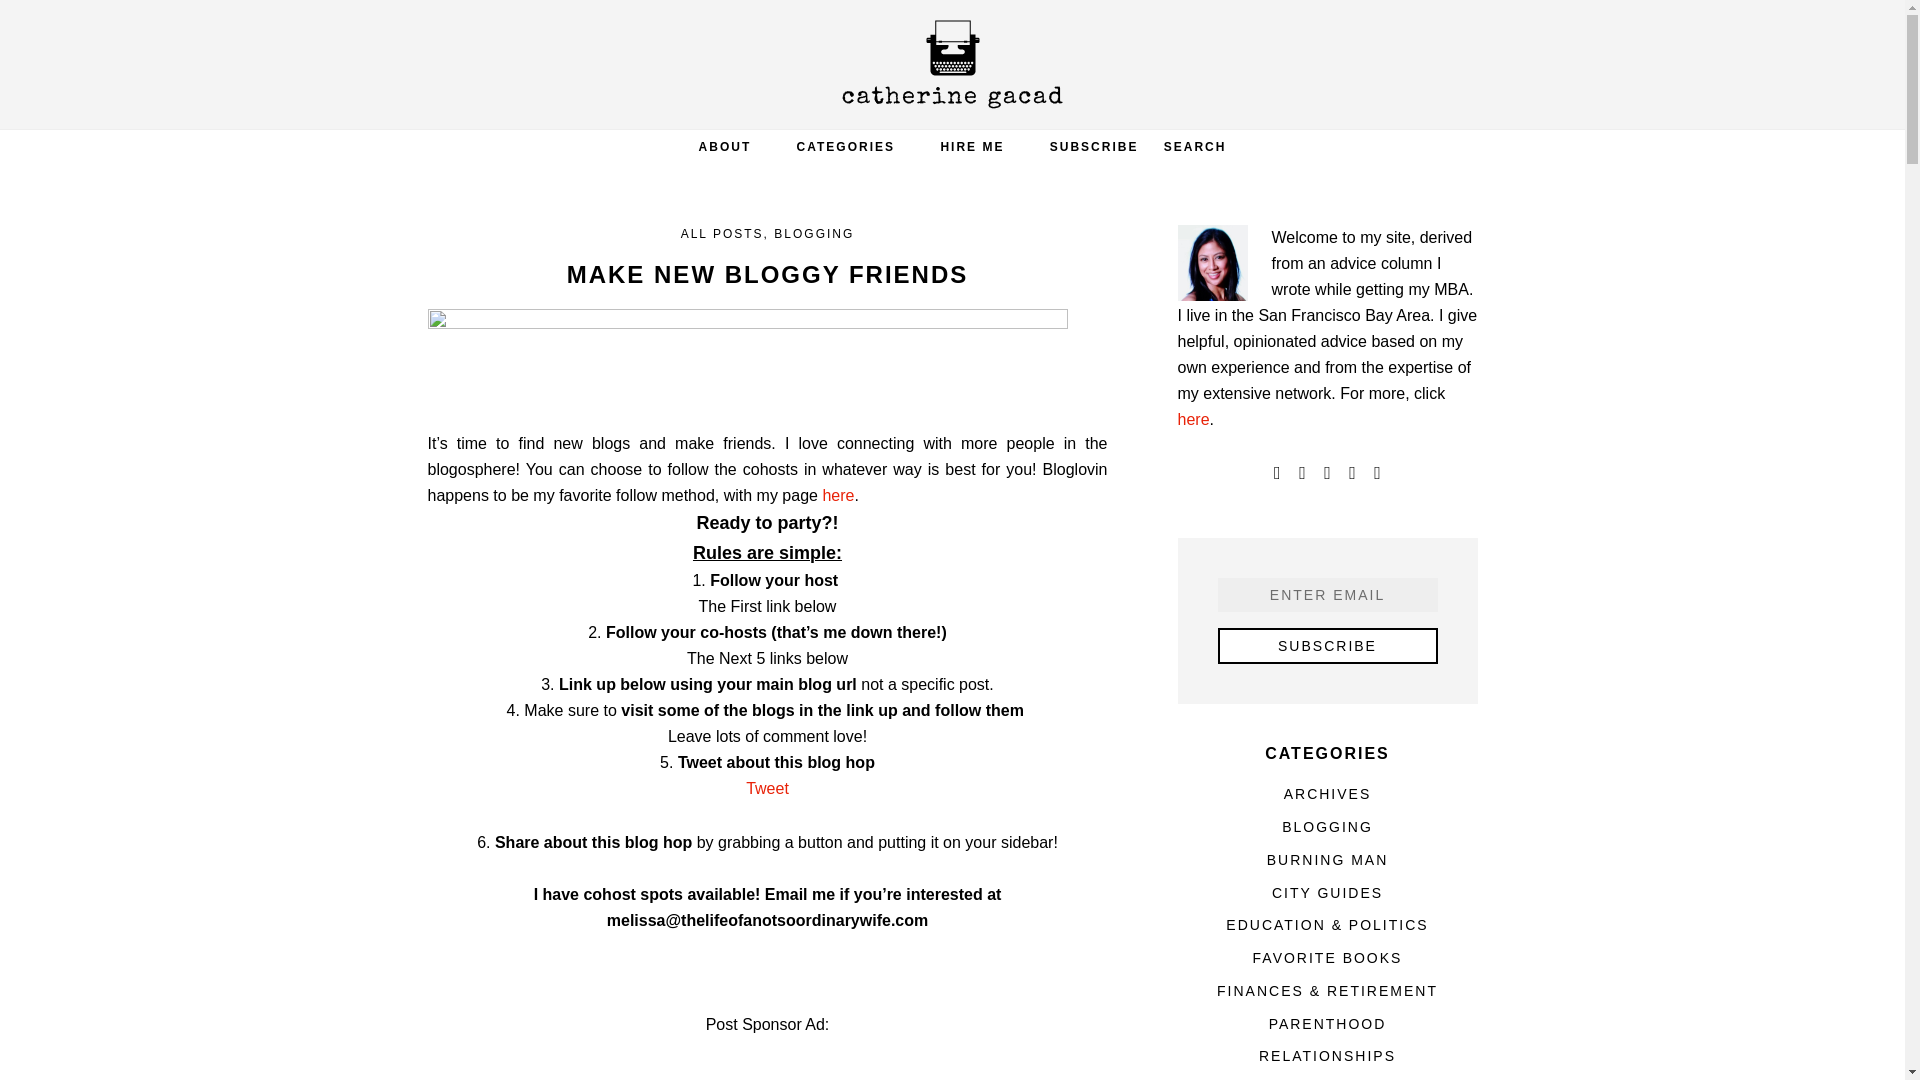 This screenshot has height=1080, width=1920. What do you see at coordinates (952, 64) in the screenshot?
I see `Catherine Gacad` at bounding box center [952, 64].